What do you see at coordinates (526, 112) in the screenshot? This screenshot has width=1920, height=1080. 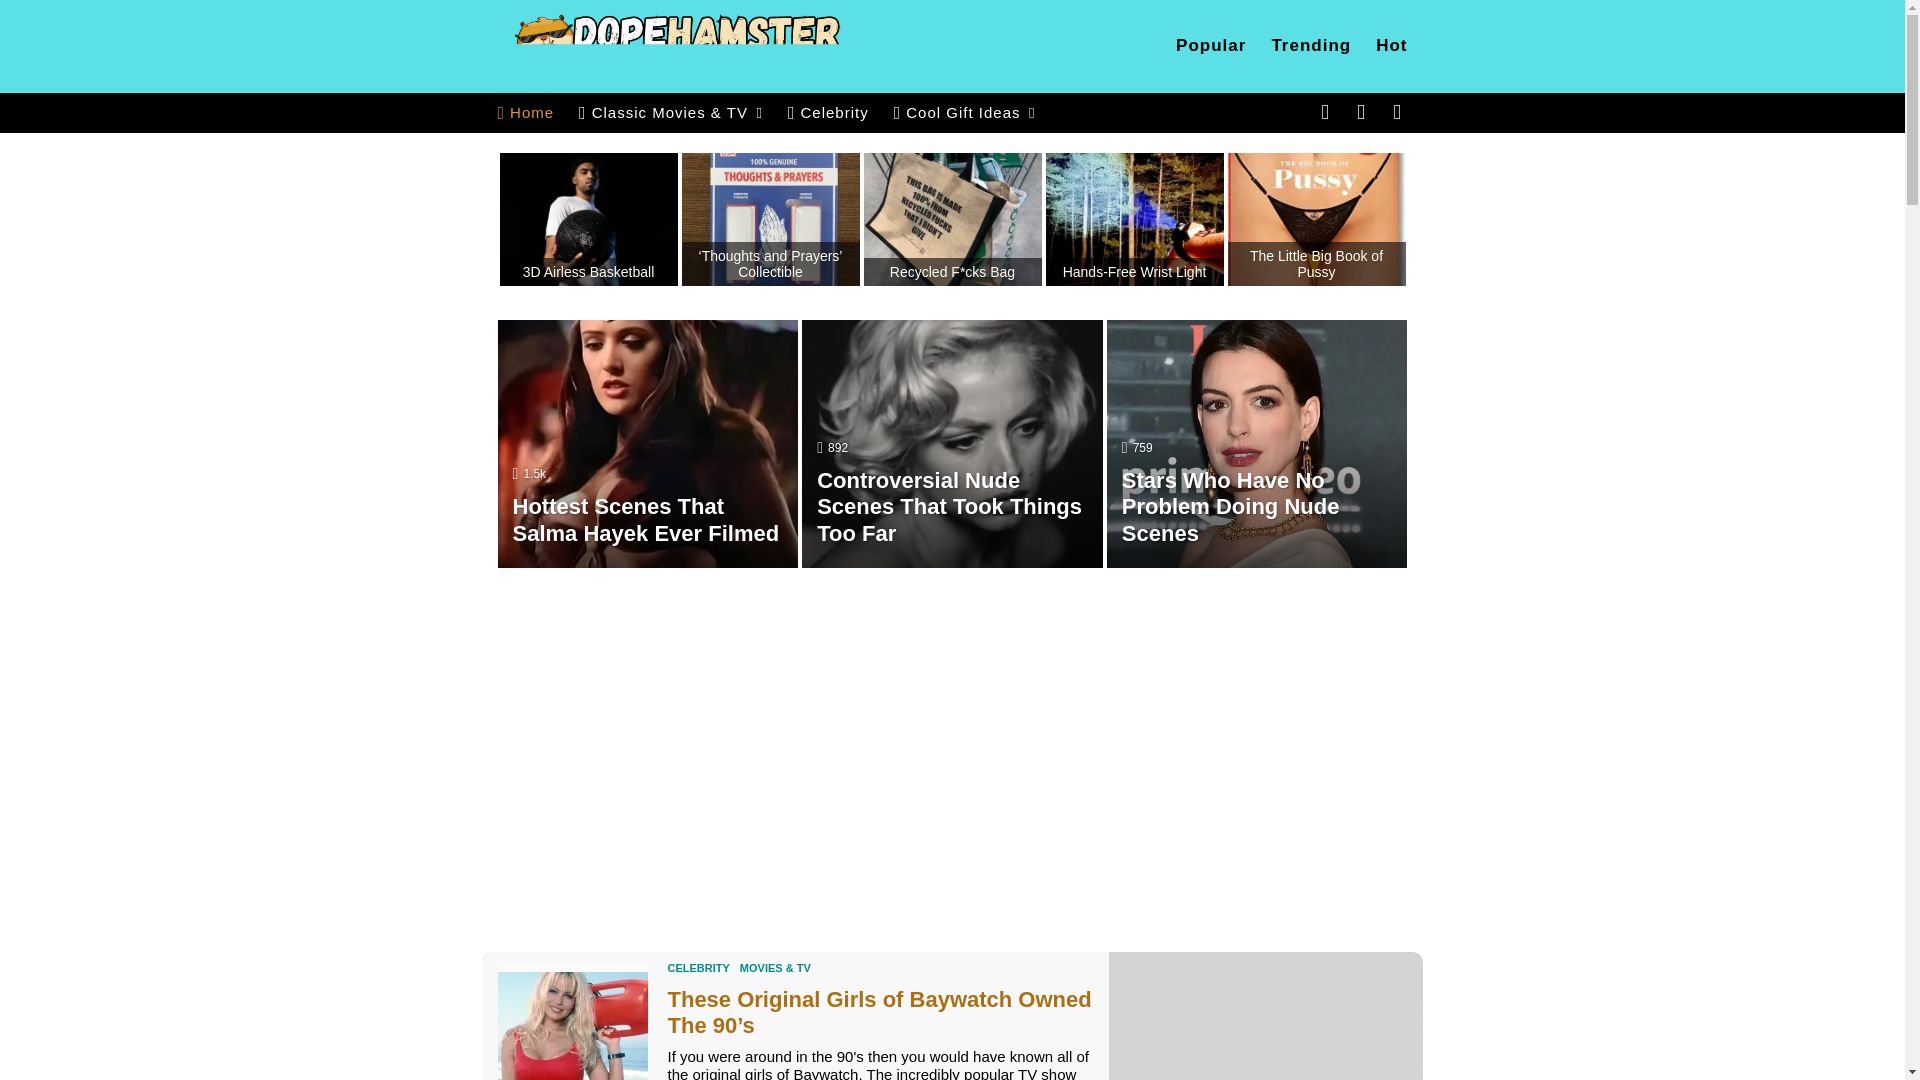 I see `Home` at bounding box center [526, 112].